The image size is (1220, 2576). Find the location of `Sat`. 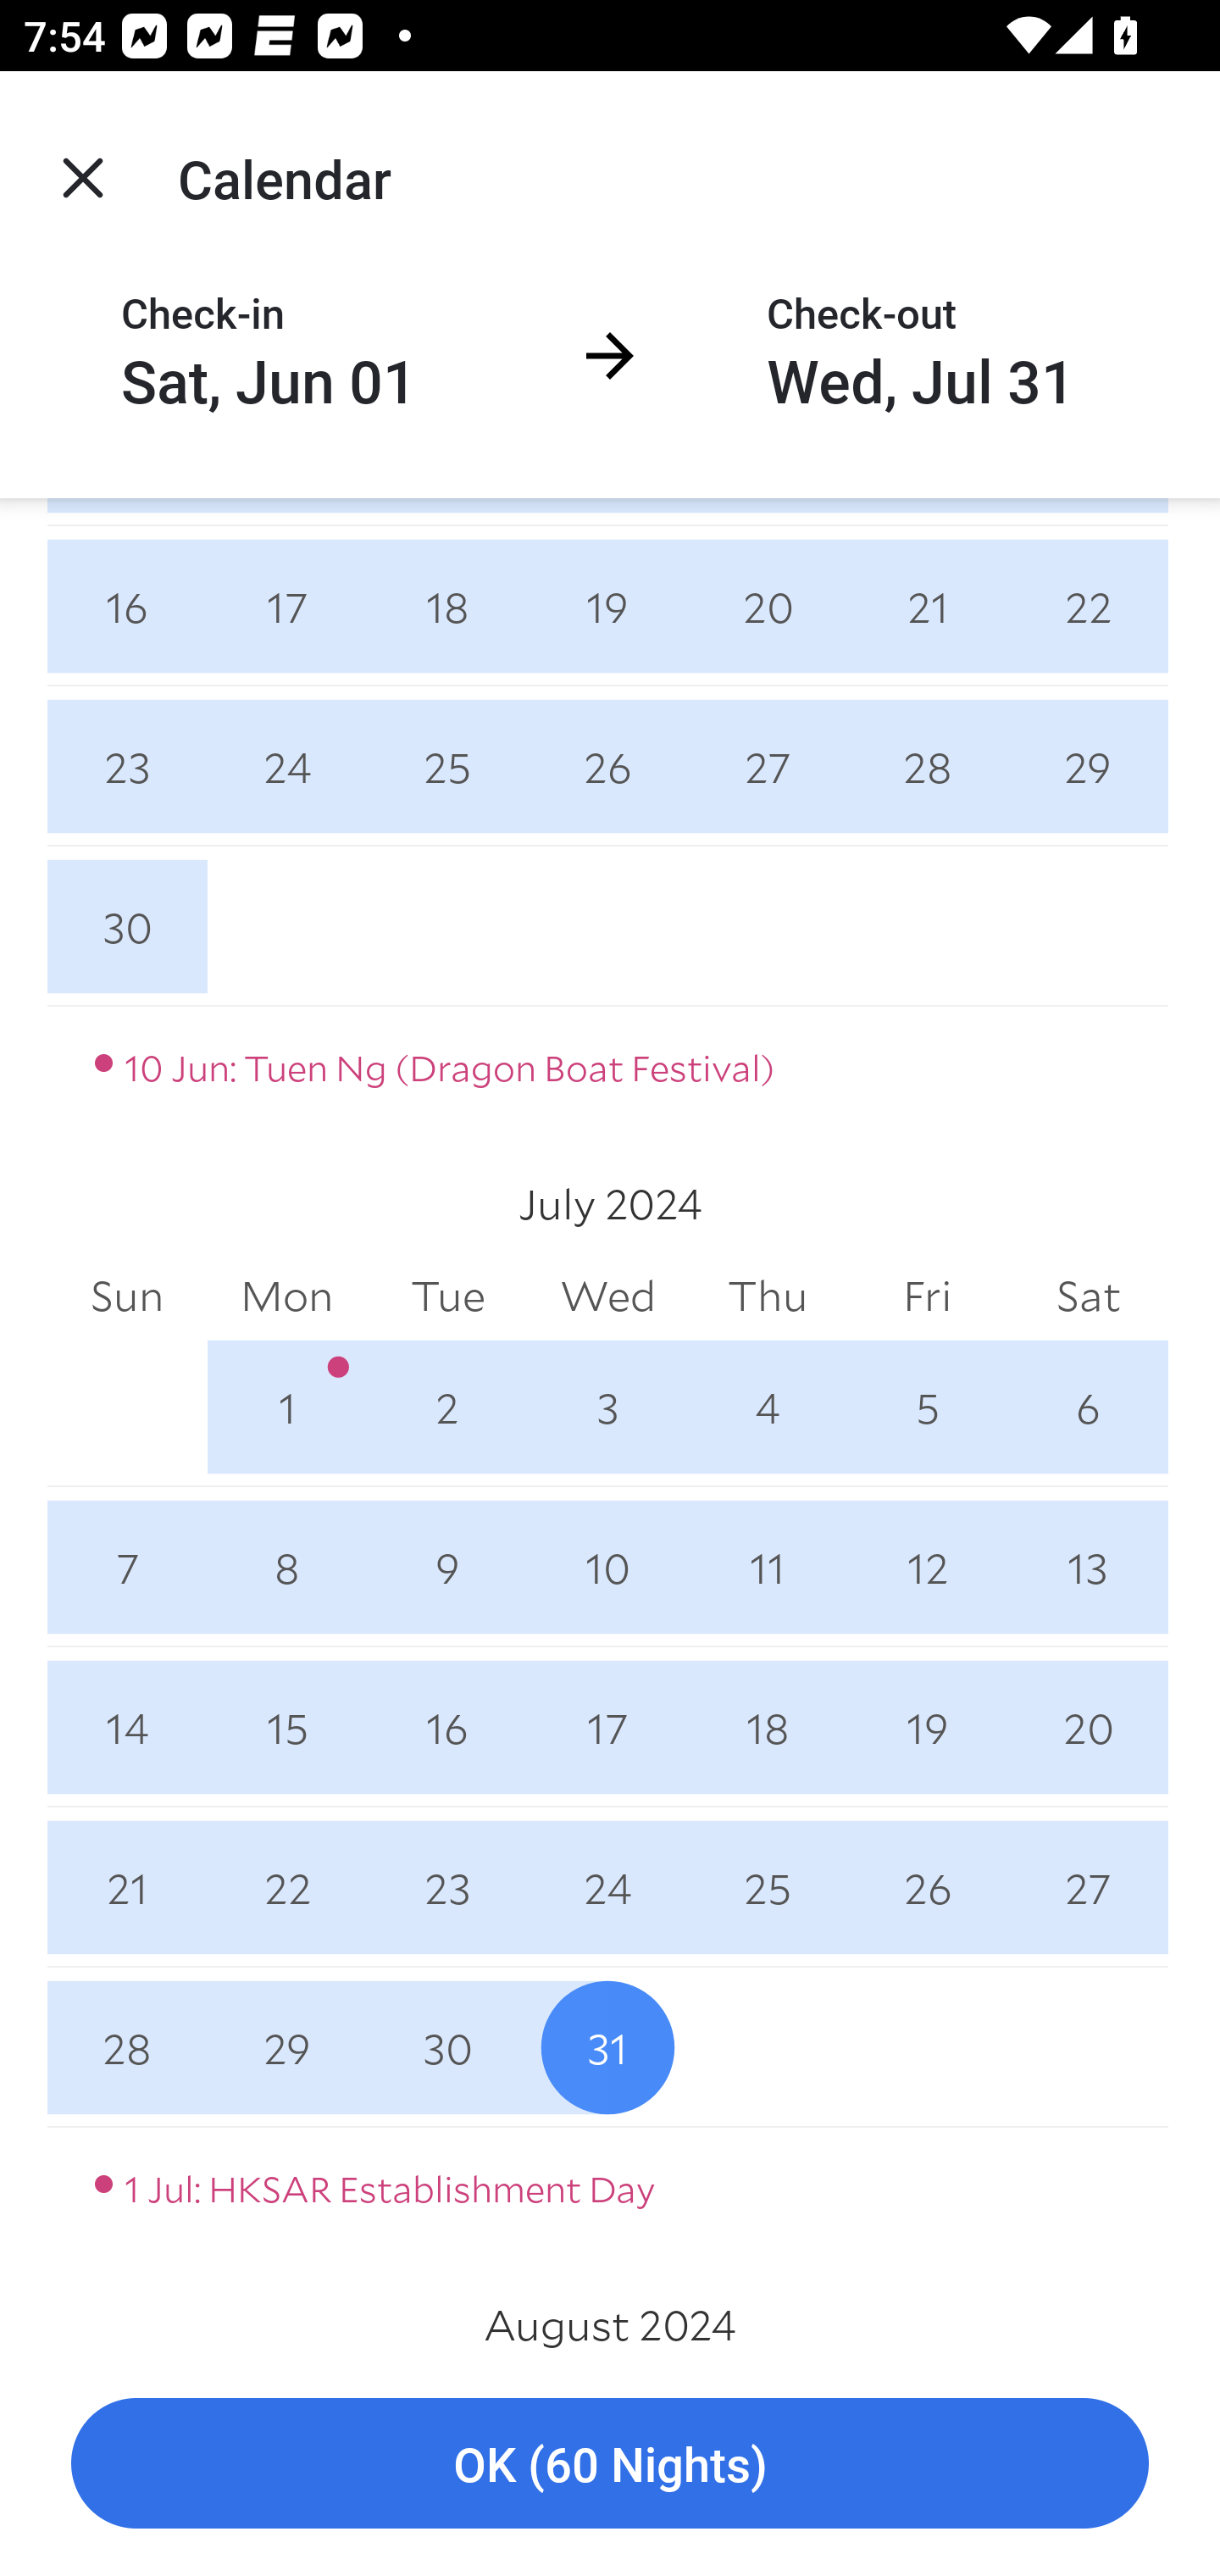

Sat is located at coordinates (1088, 1295).